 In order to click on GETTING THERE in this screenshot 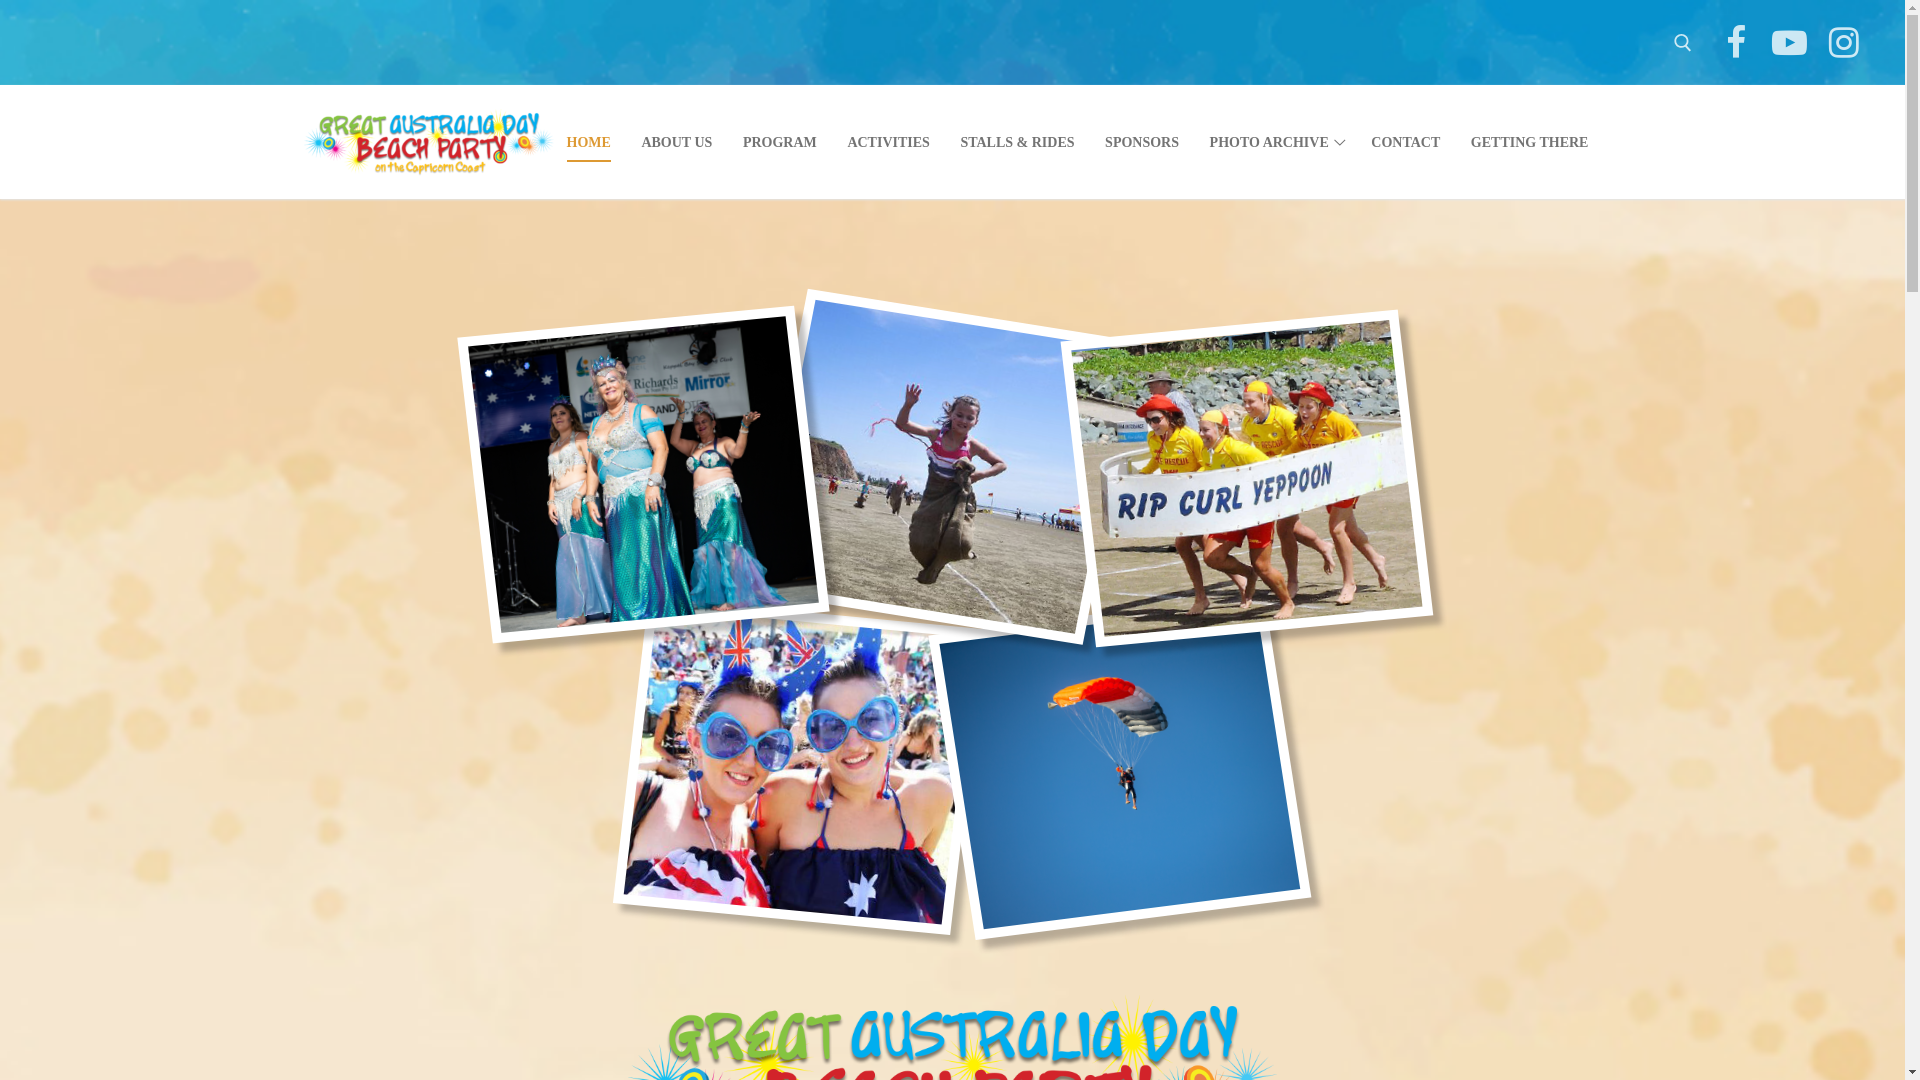, I will do `click(1530, 142)`.